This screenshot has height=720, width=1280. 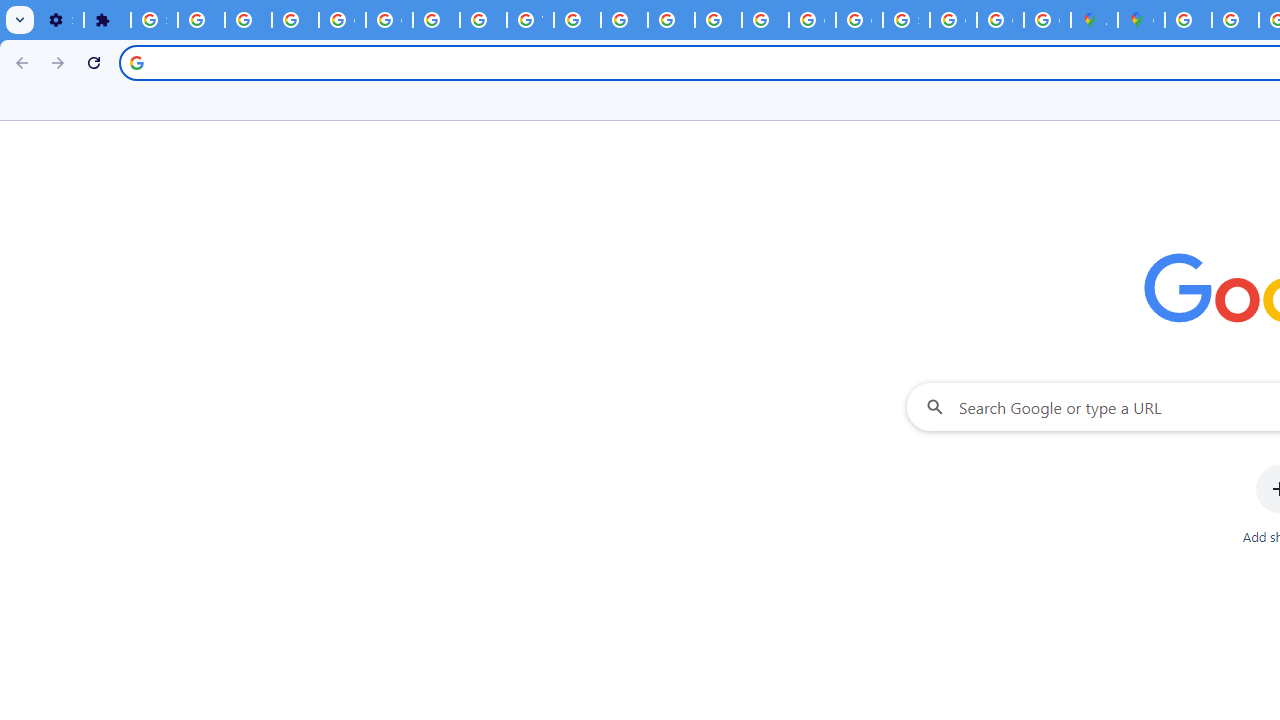 What do you see at coordinates (1048, 20) in the screenshot?
I see `Create your Google Account` at bounding box center [1048, 20].